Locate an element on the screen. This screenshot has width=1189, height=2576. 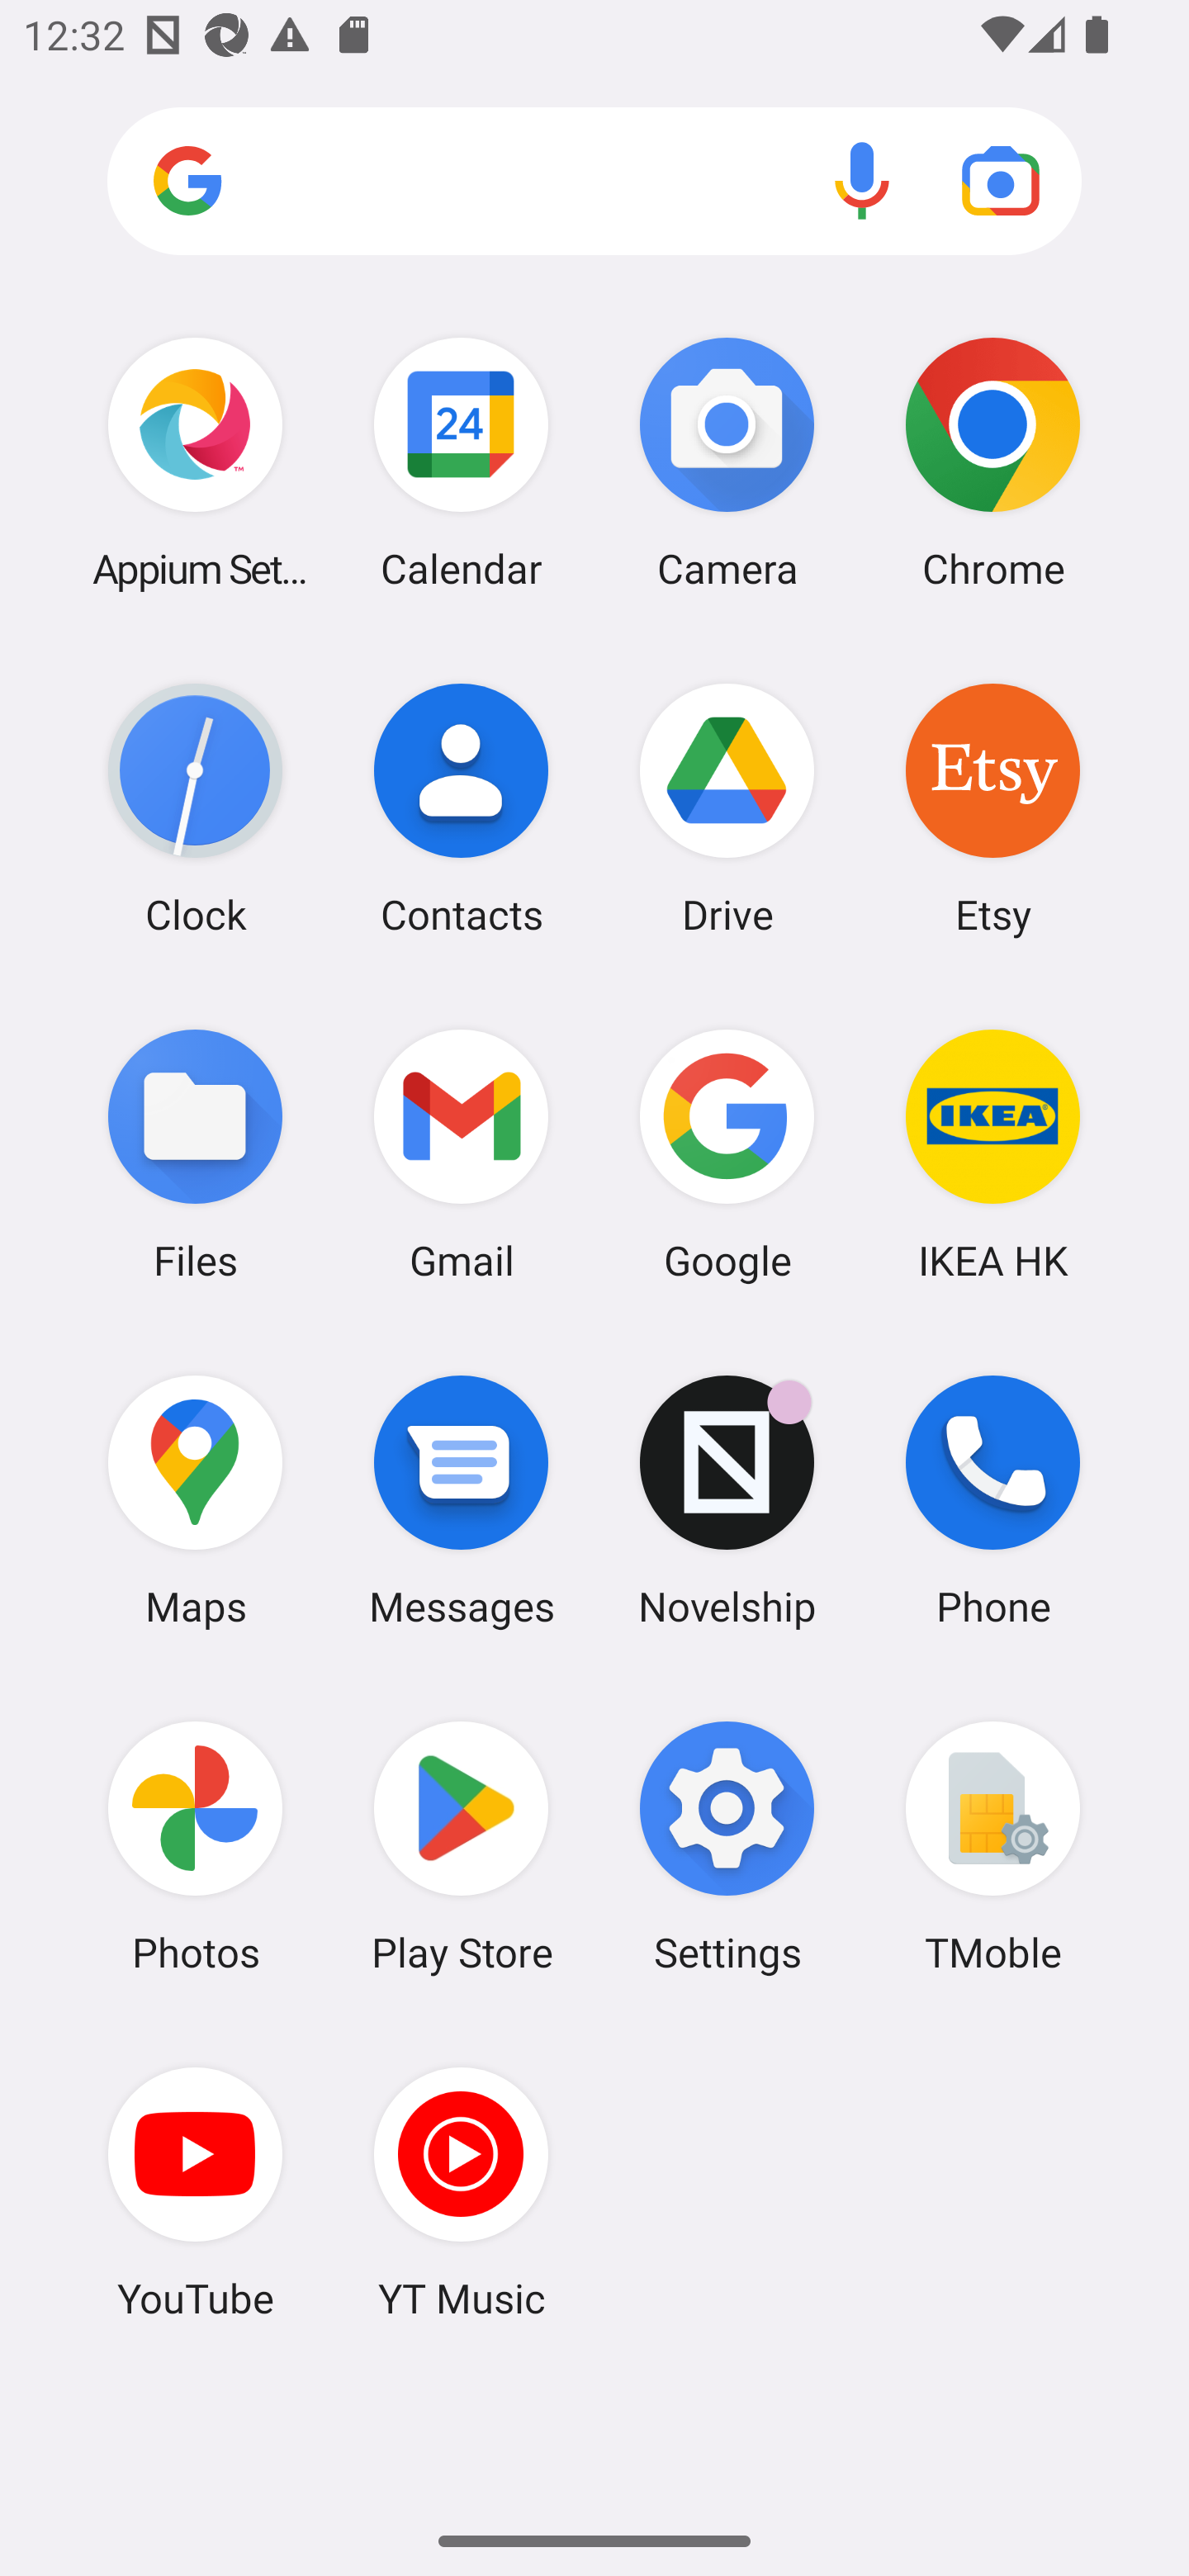
Messages is located at coordinates (461, 1500).